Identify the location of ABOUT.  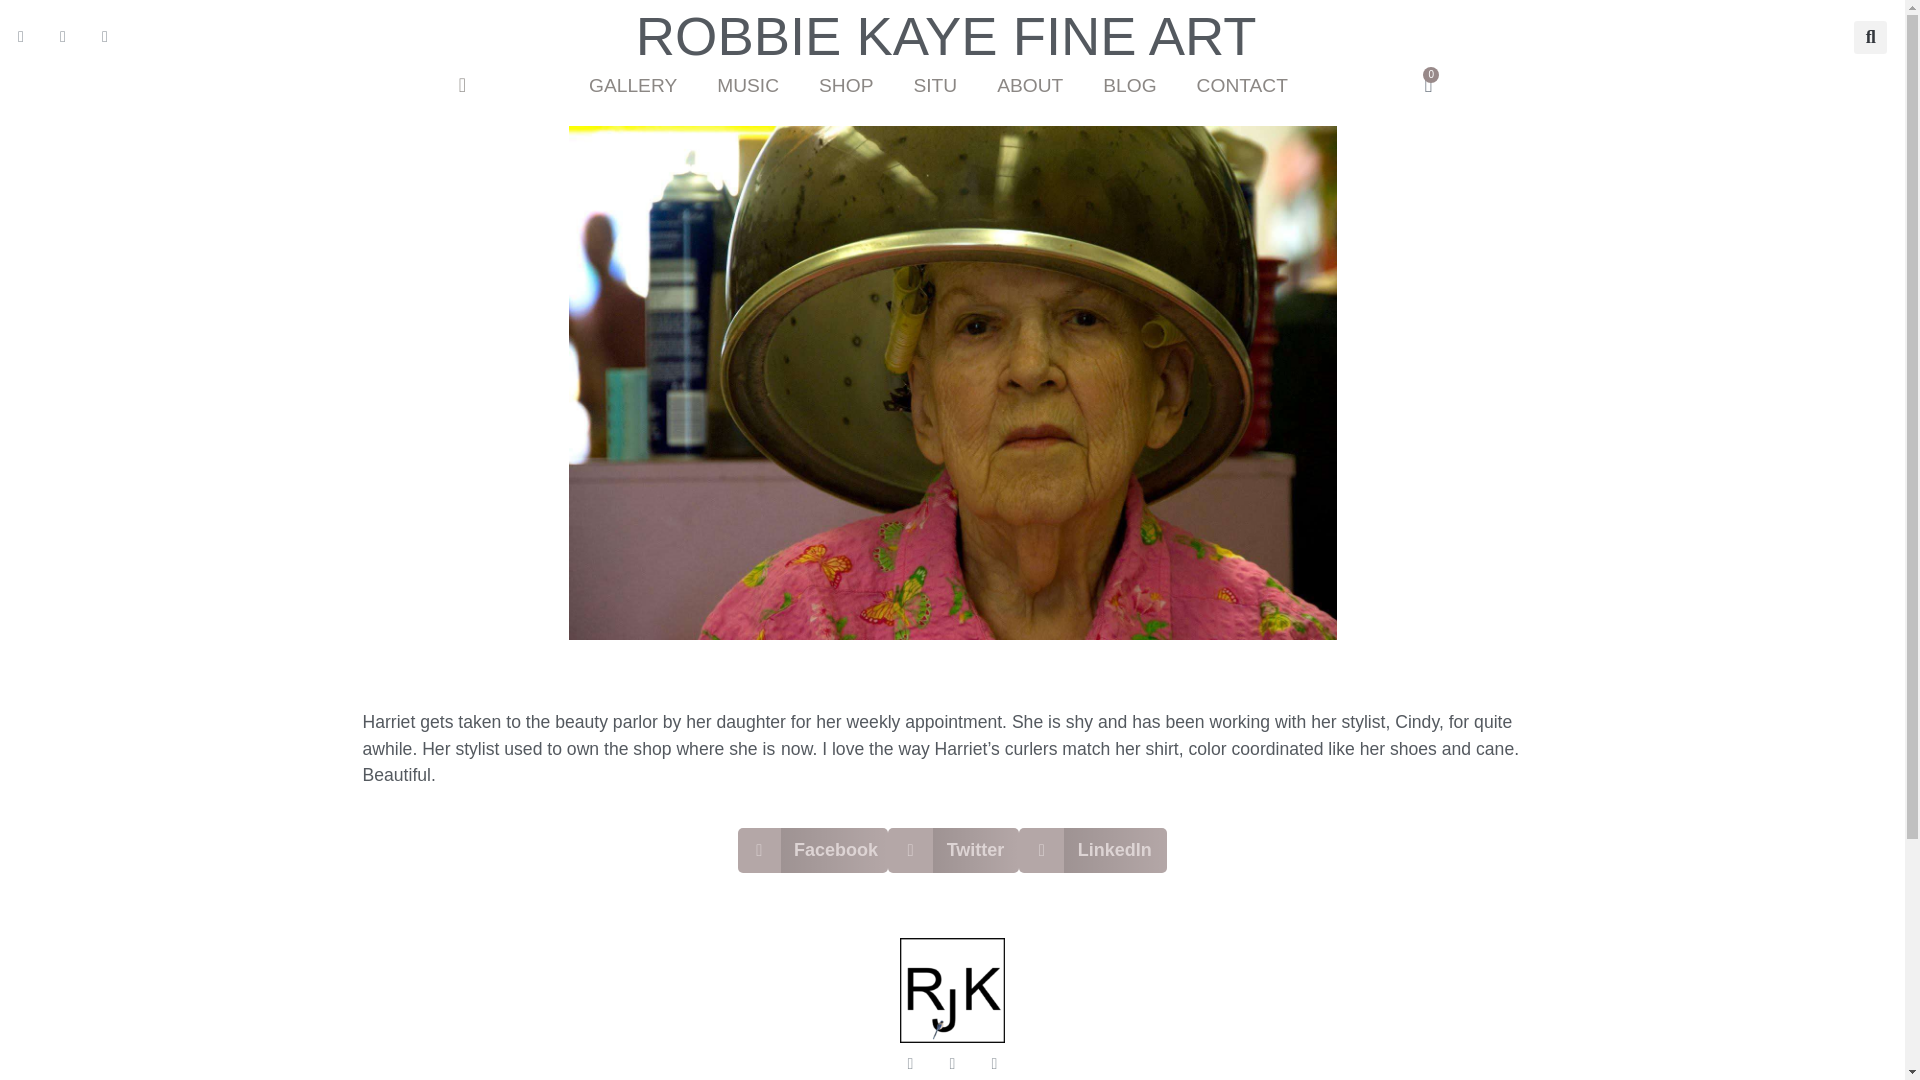
(1030, 86).